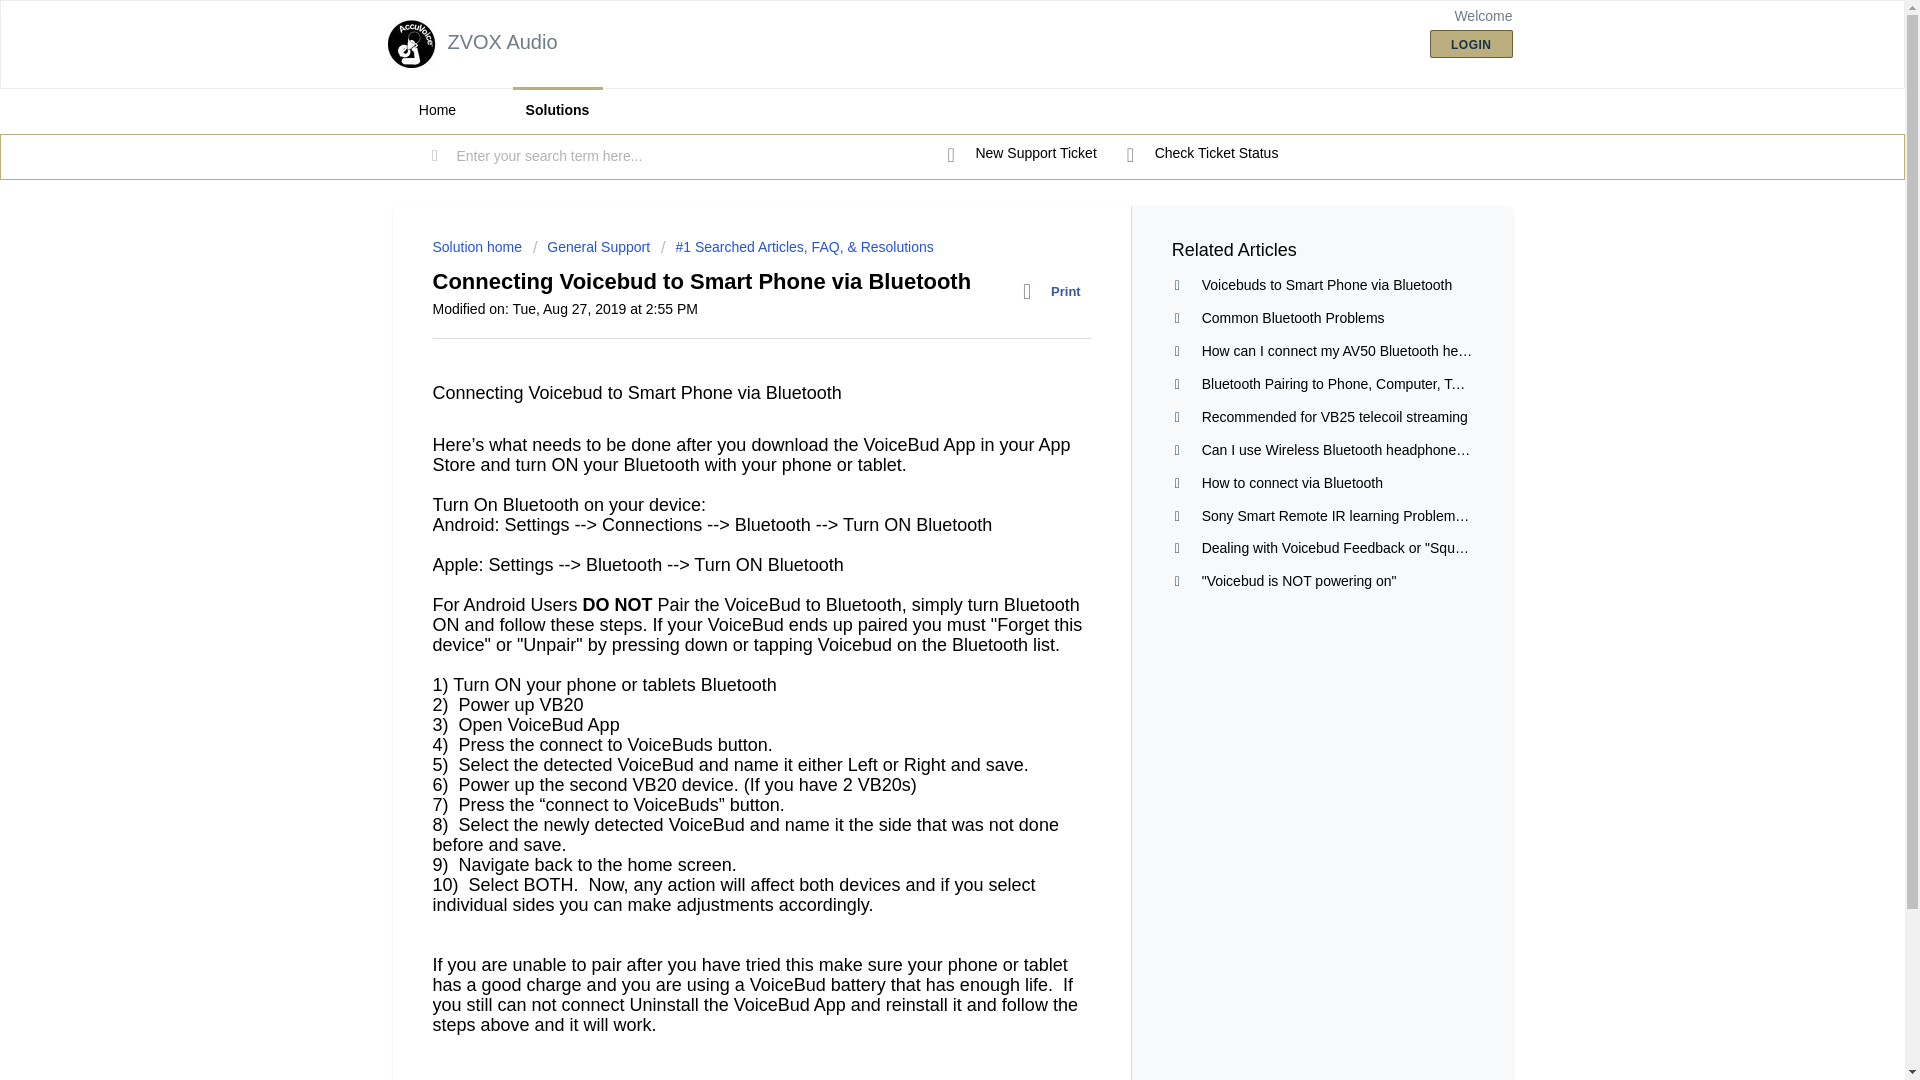 The height and width of the screenshot is (1080, 1920). What do you see at coordinates (1022, 154) in the screenshot?
I see `New Support Ticket` at bounding box center [1022, 154].